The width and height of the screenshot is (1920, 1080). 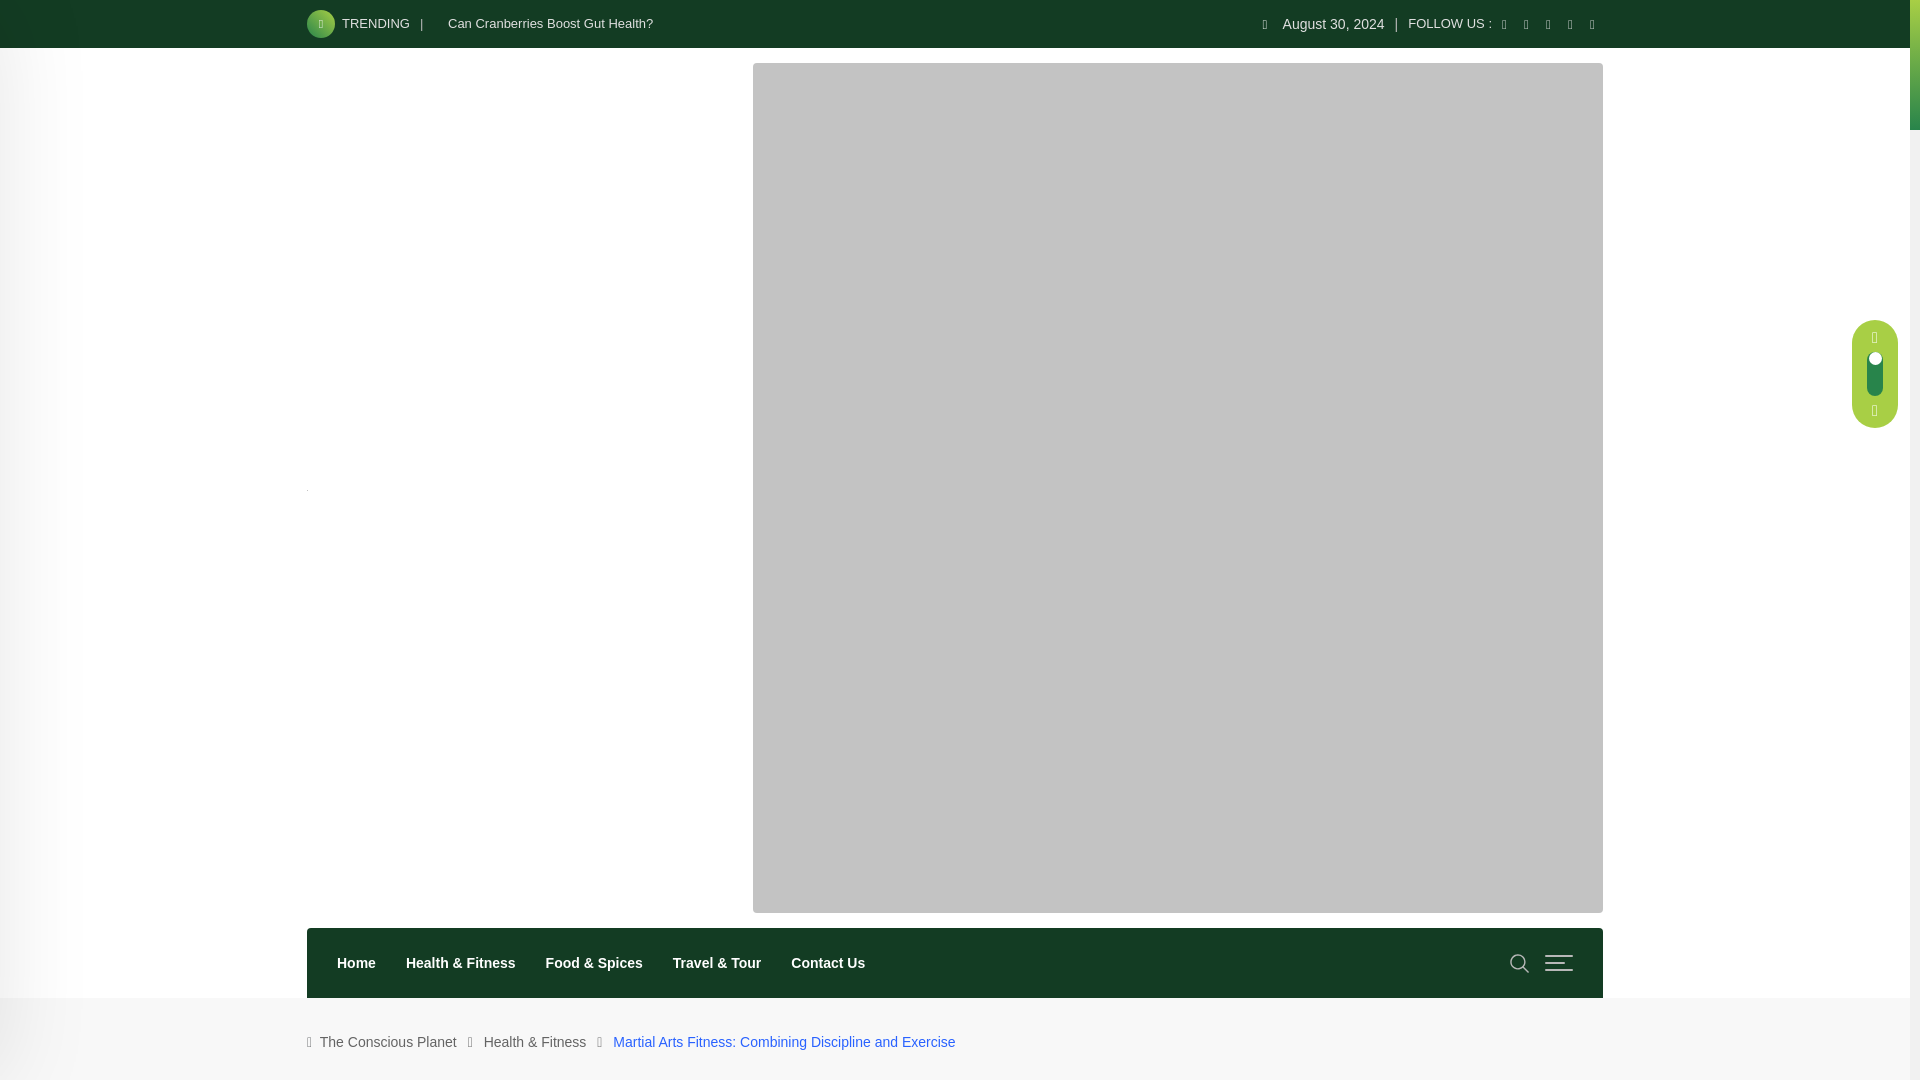 What do you see at coordinates (1236, 752) in the screenshot?
I see `Fermented Foods For Better Digestion In Summer` at bounding box center [1236, 752].